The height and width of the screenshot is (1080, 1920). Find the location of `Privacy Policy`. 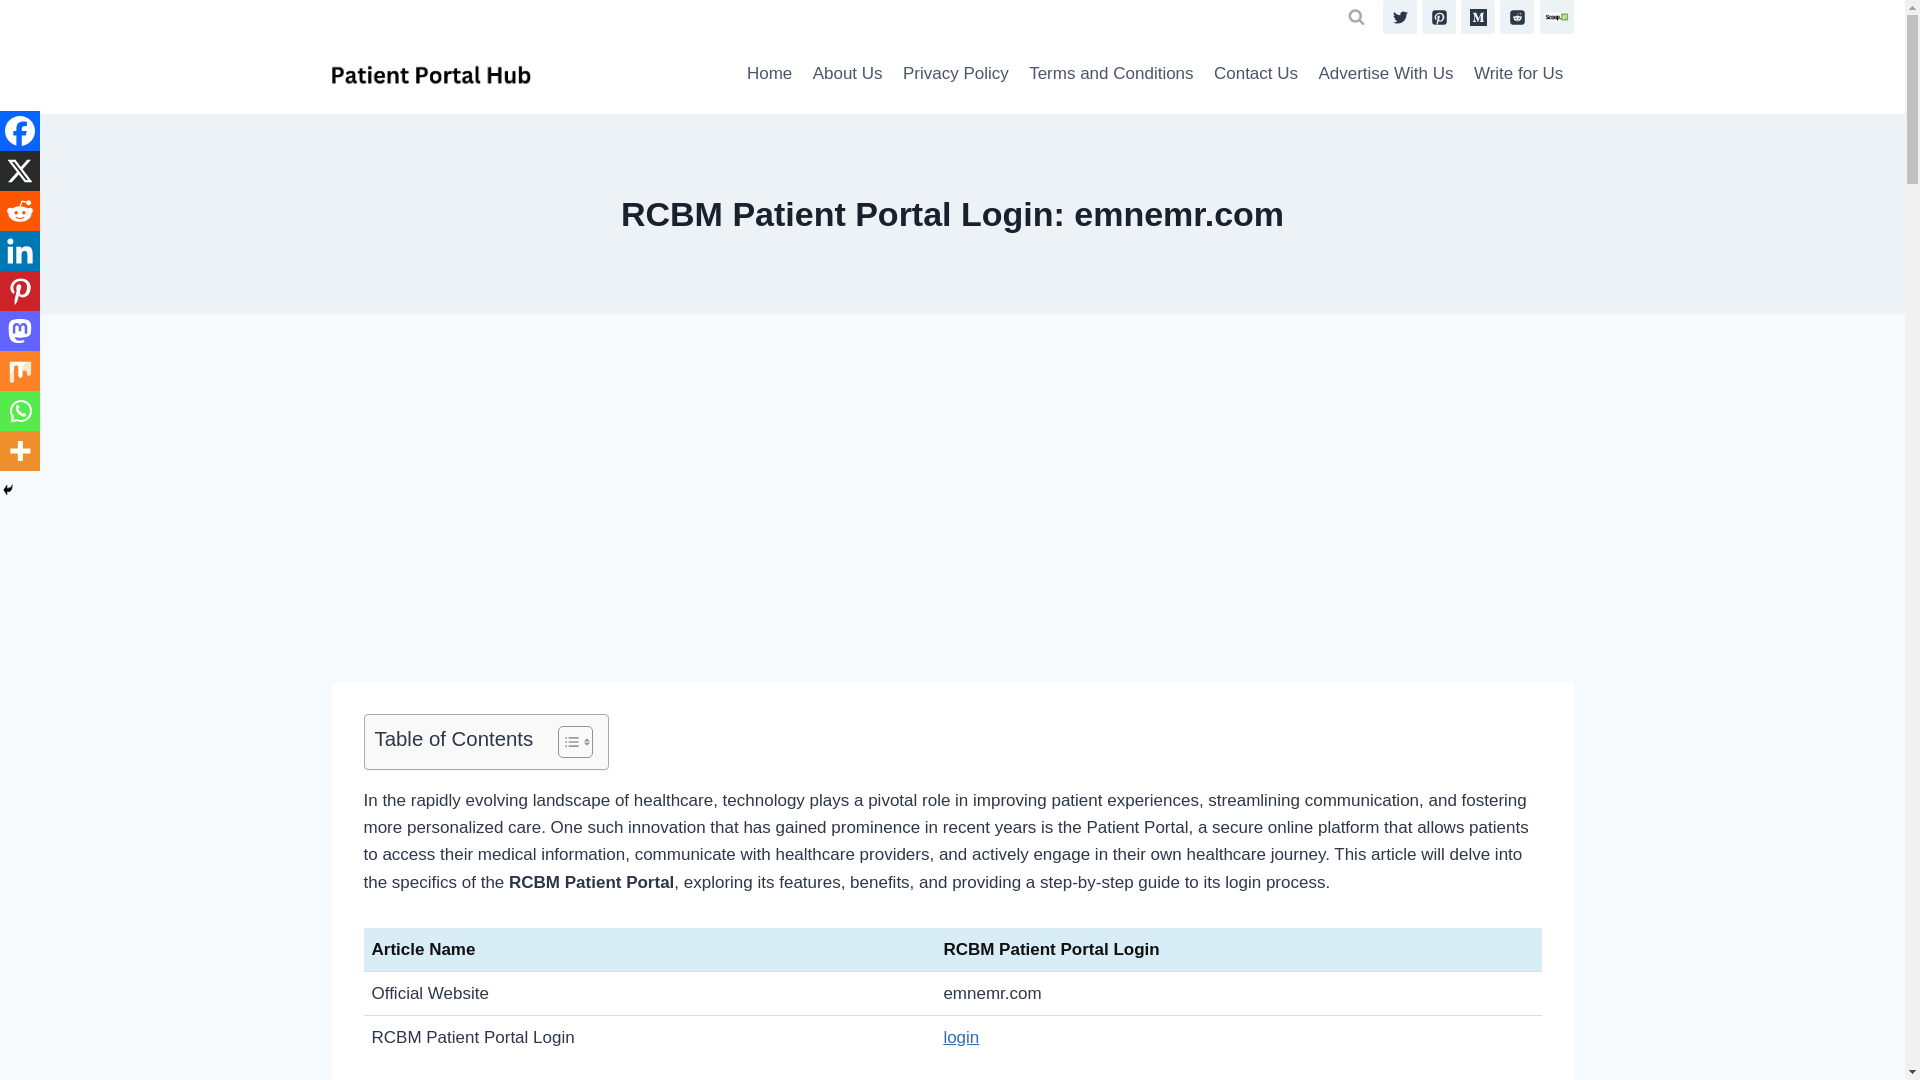

Privacy Policy is located at coordinates (956, 74).